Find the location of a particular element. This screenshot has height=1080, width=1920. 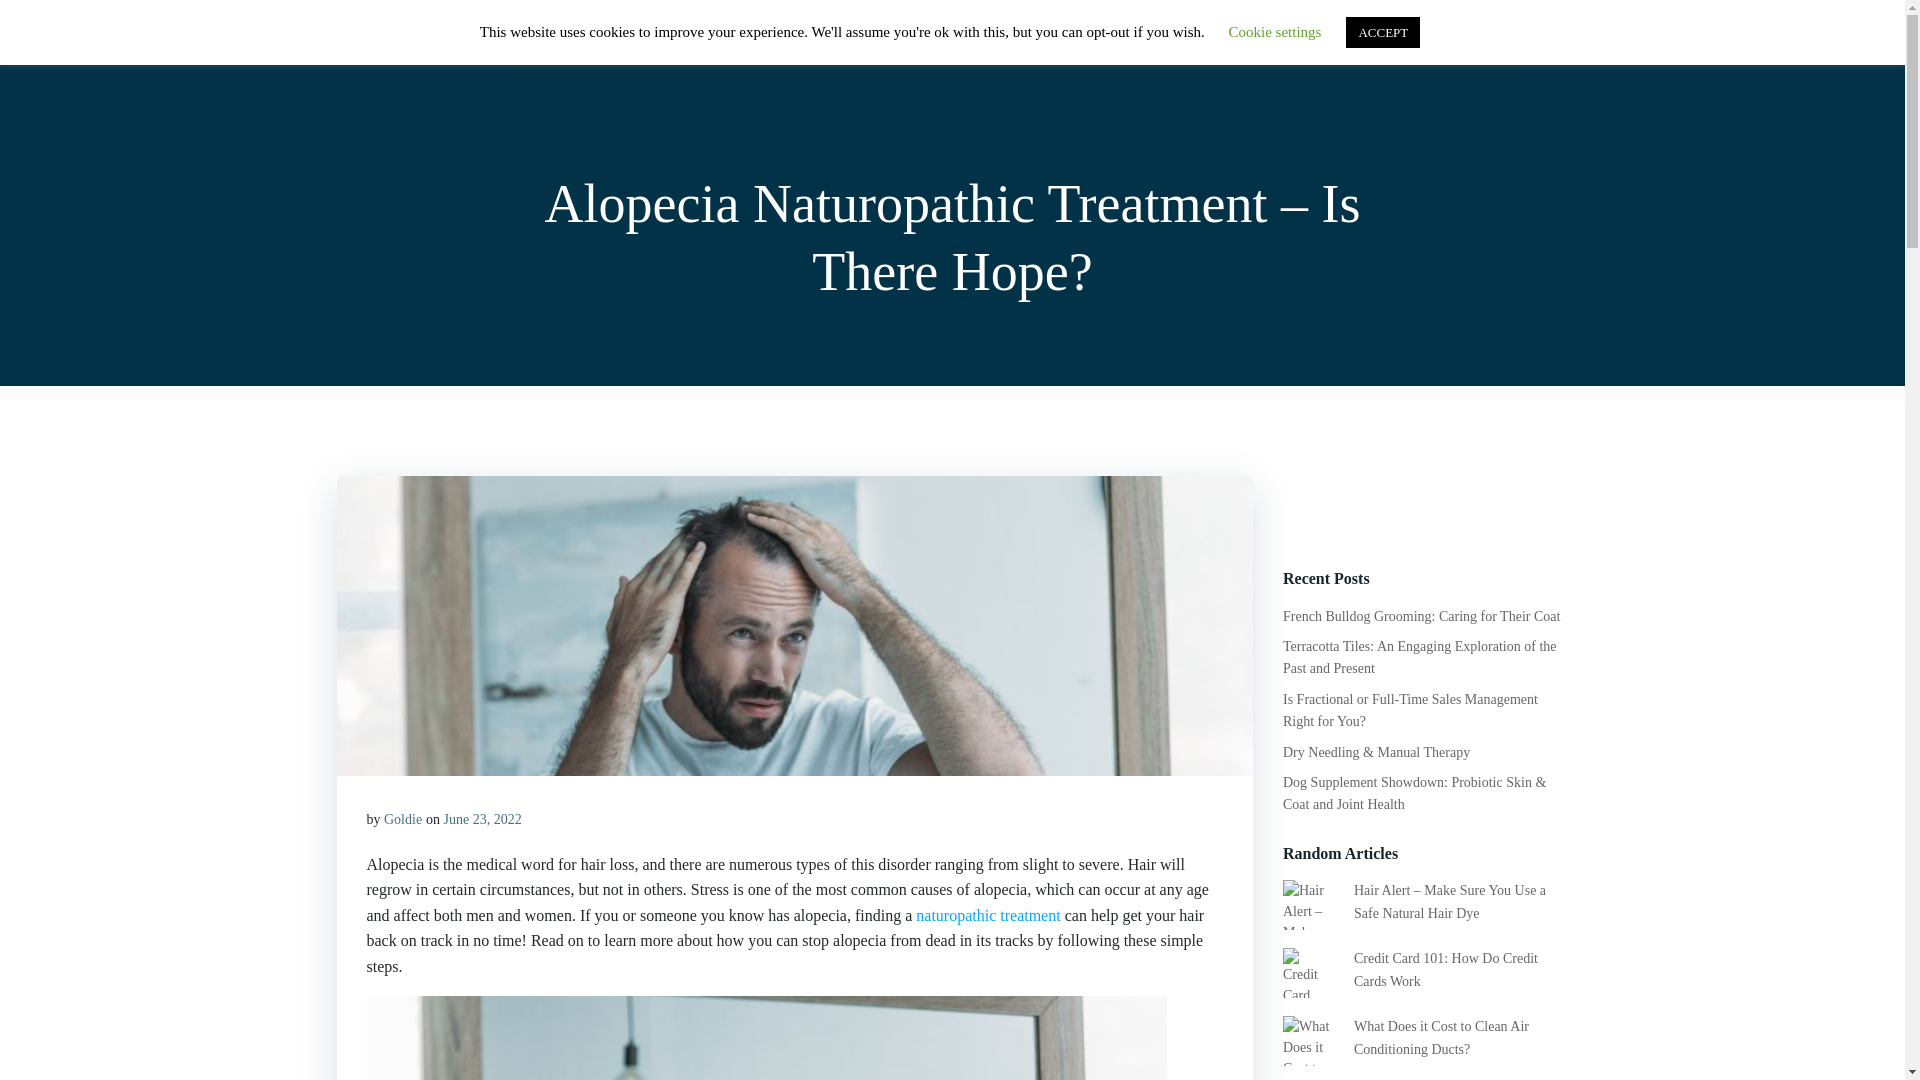

LOGIN is located at coordinates (1436, 44).